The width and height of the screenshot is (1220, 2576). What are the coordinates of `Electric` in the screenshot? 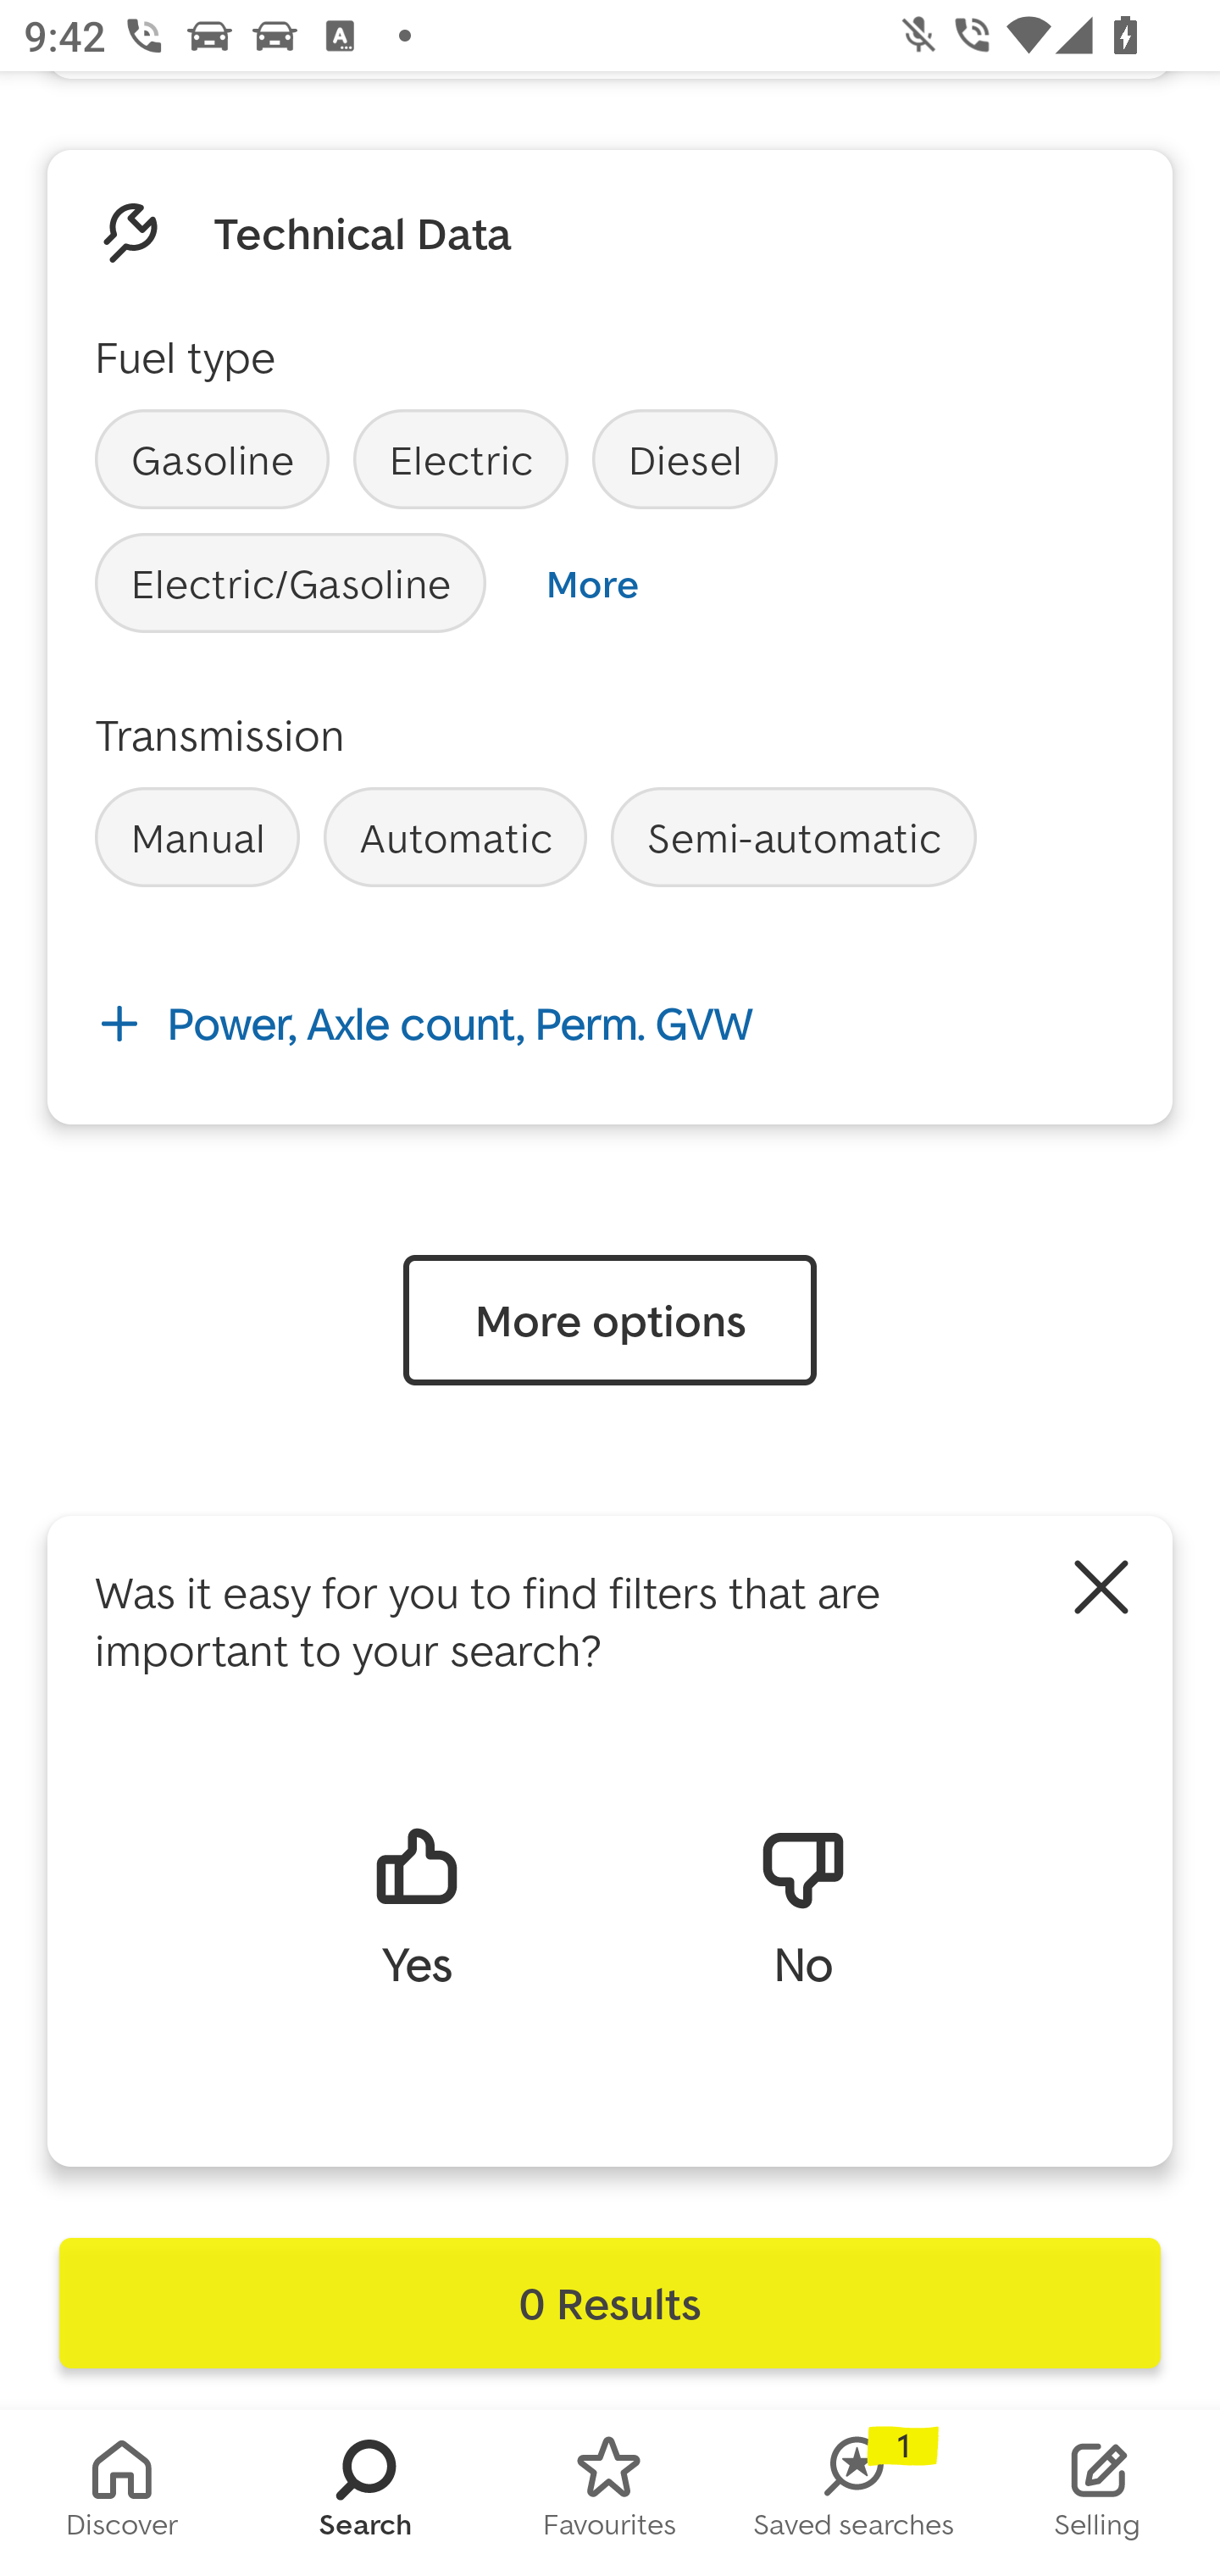 It's located at (461, 459).